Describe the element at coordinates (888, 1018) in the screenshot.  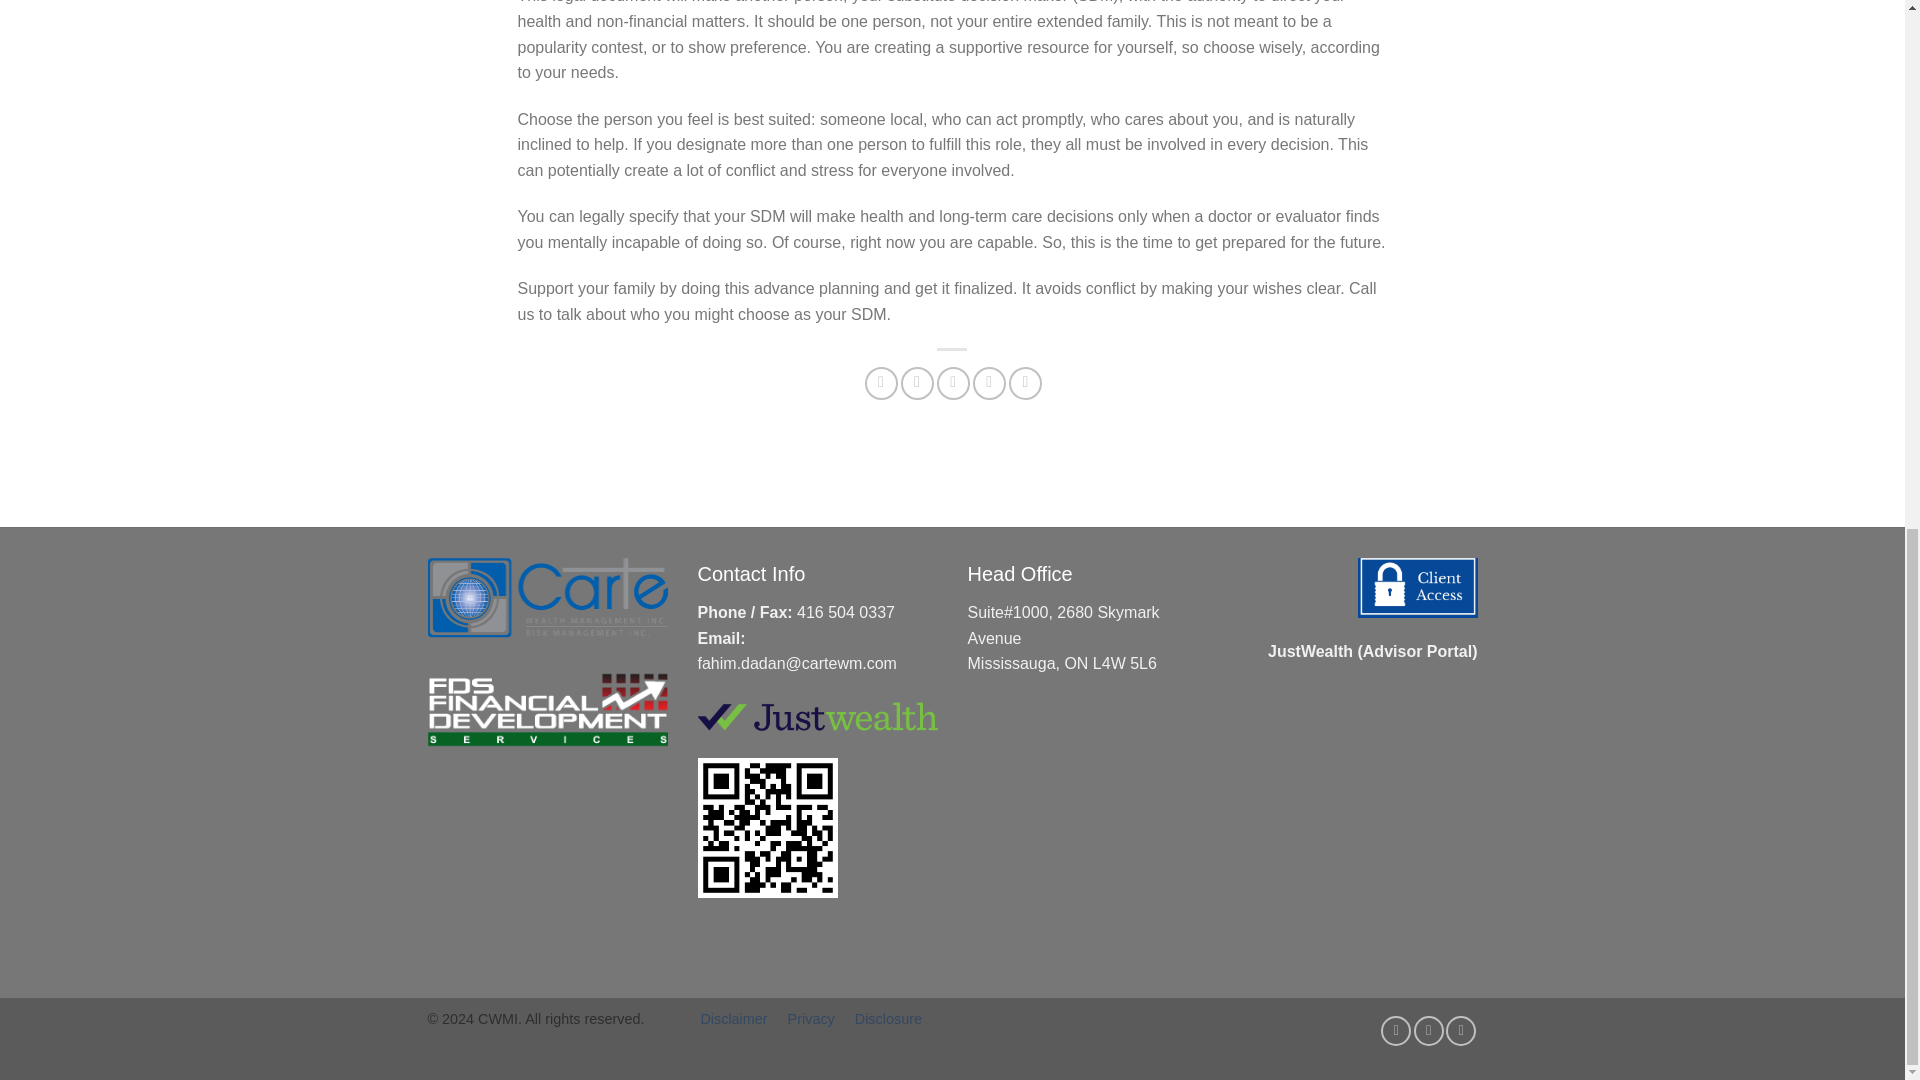
I see `Disclosure` at that location.